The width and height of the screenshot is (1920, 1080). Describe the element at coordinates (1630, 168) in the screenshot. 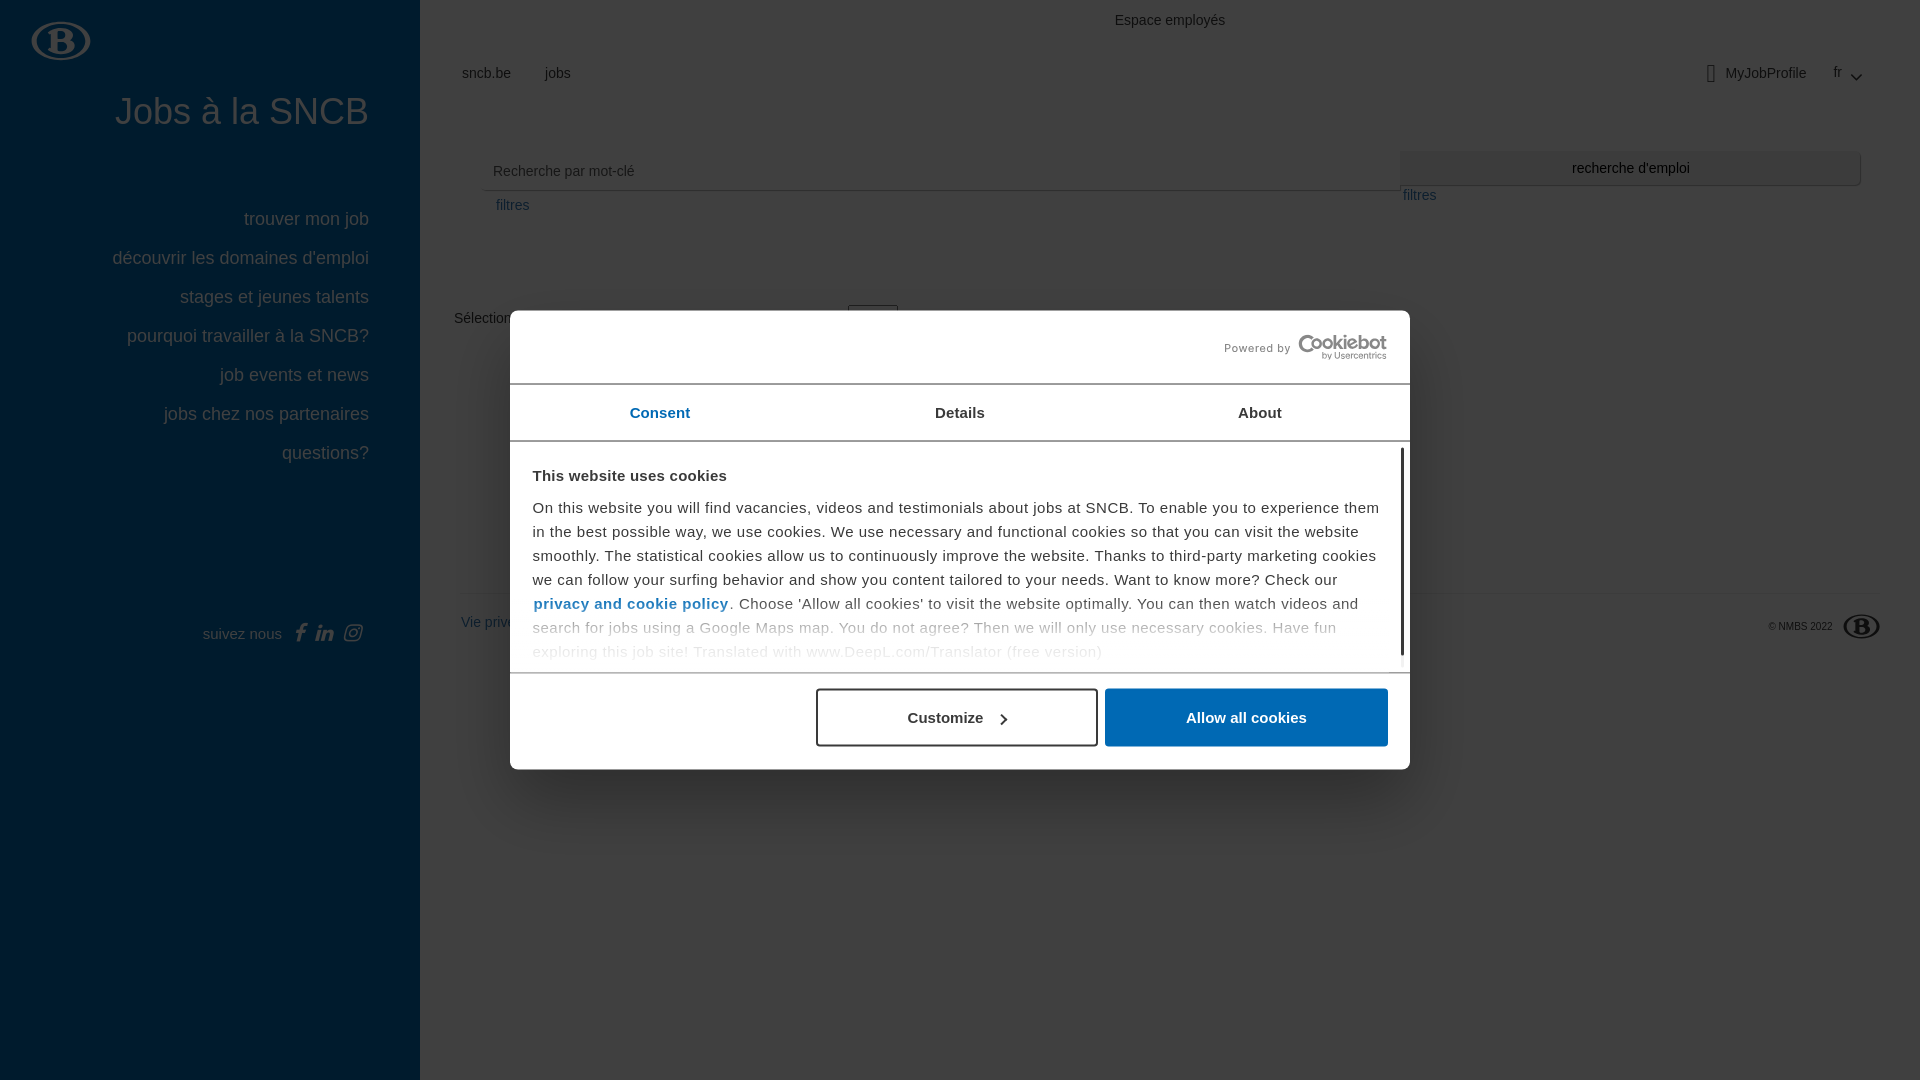

I see `recherche d'emploi` at that location.